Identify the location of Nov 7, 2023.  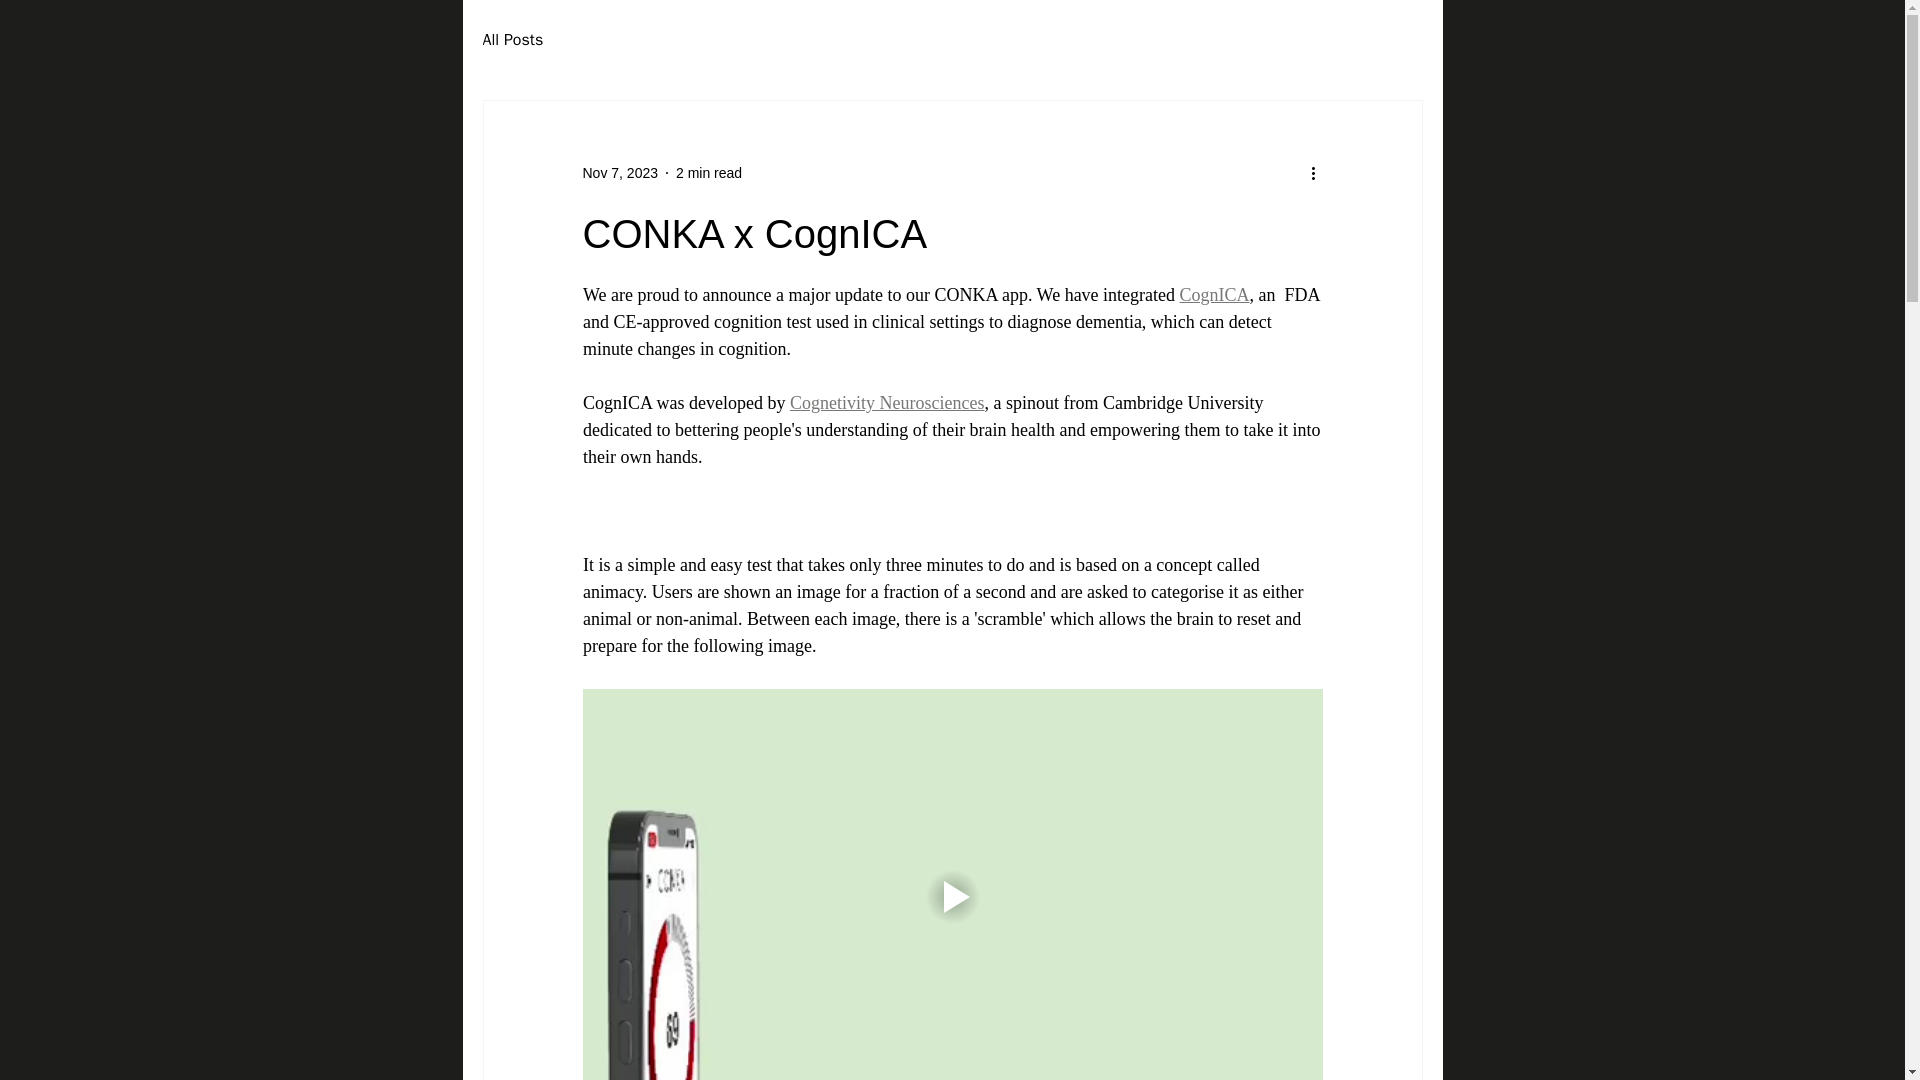
(620, 172).